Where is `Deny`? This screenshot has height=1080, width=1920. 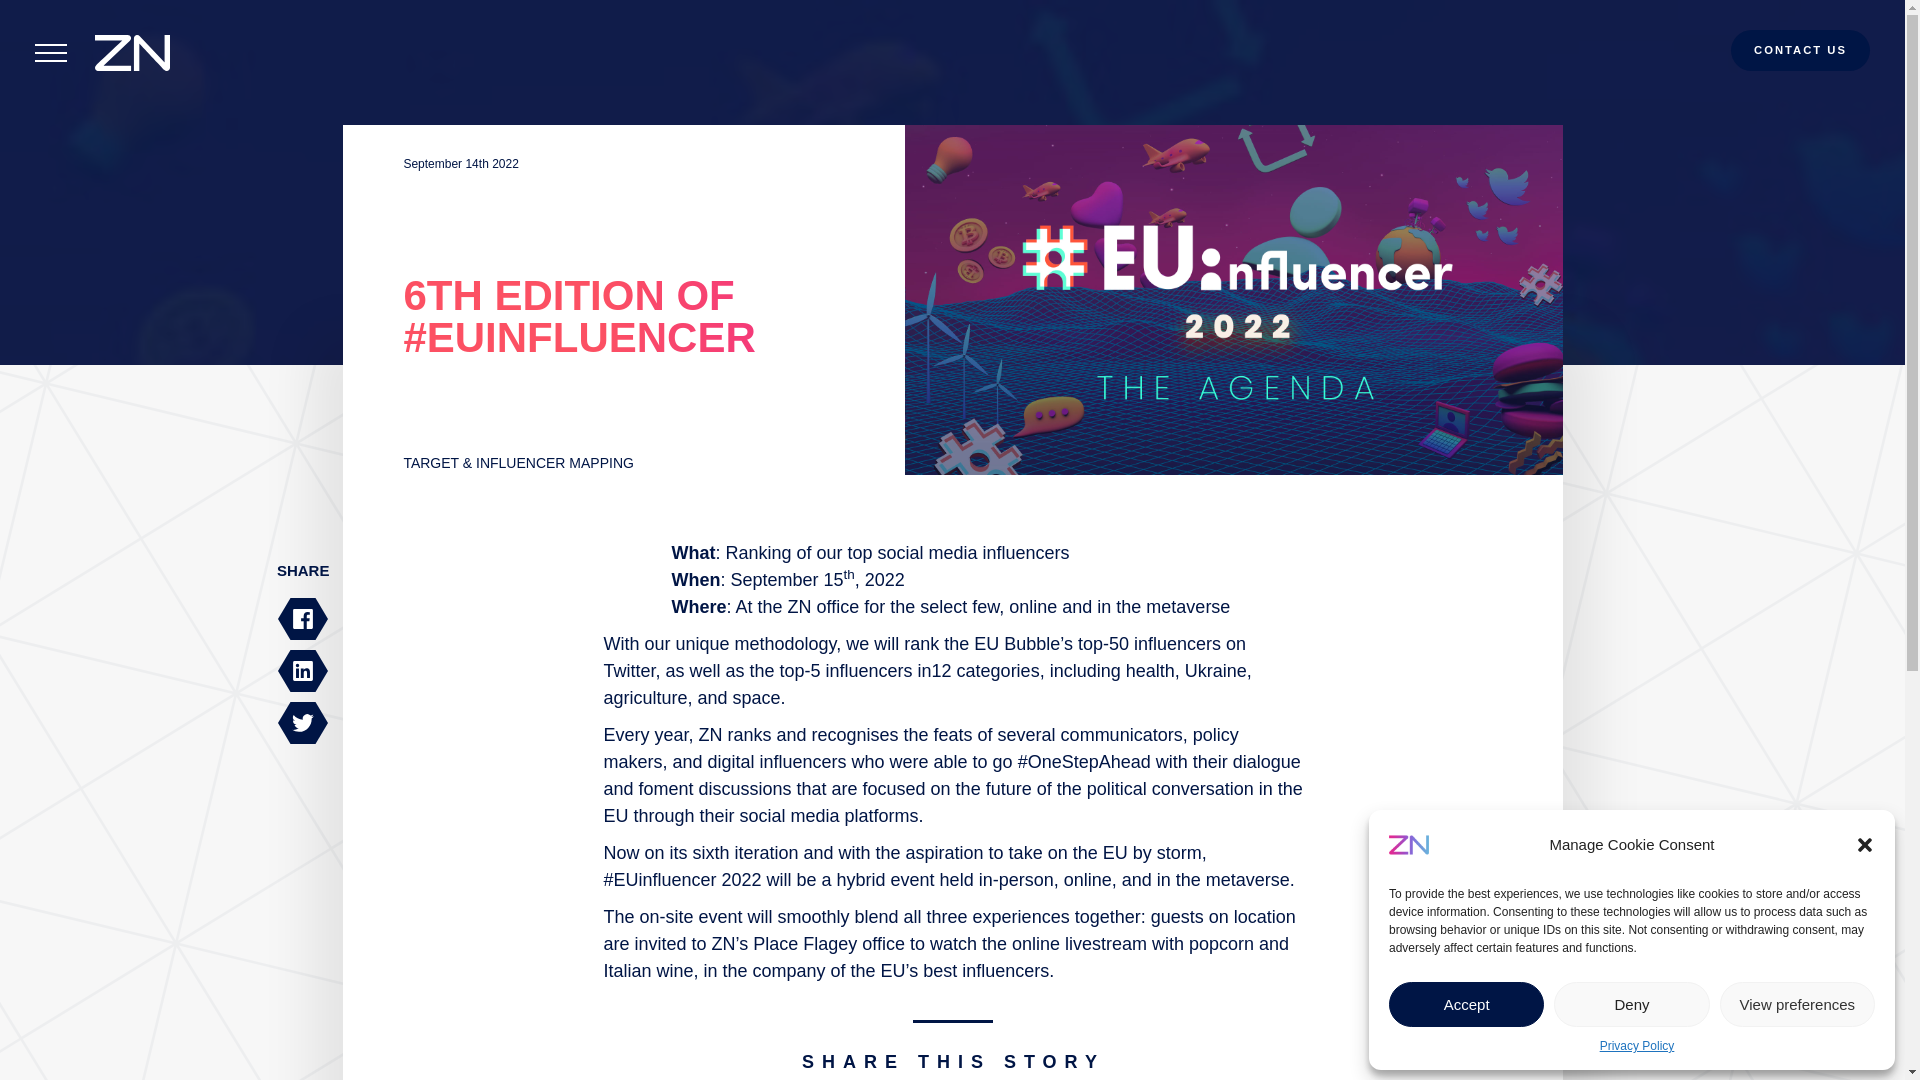
Deny is located at coordinates (1630, 1004).